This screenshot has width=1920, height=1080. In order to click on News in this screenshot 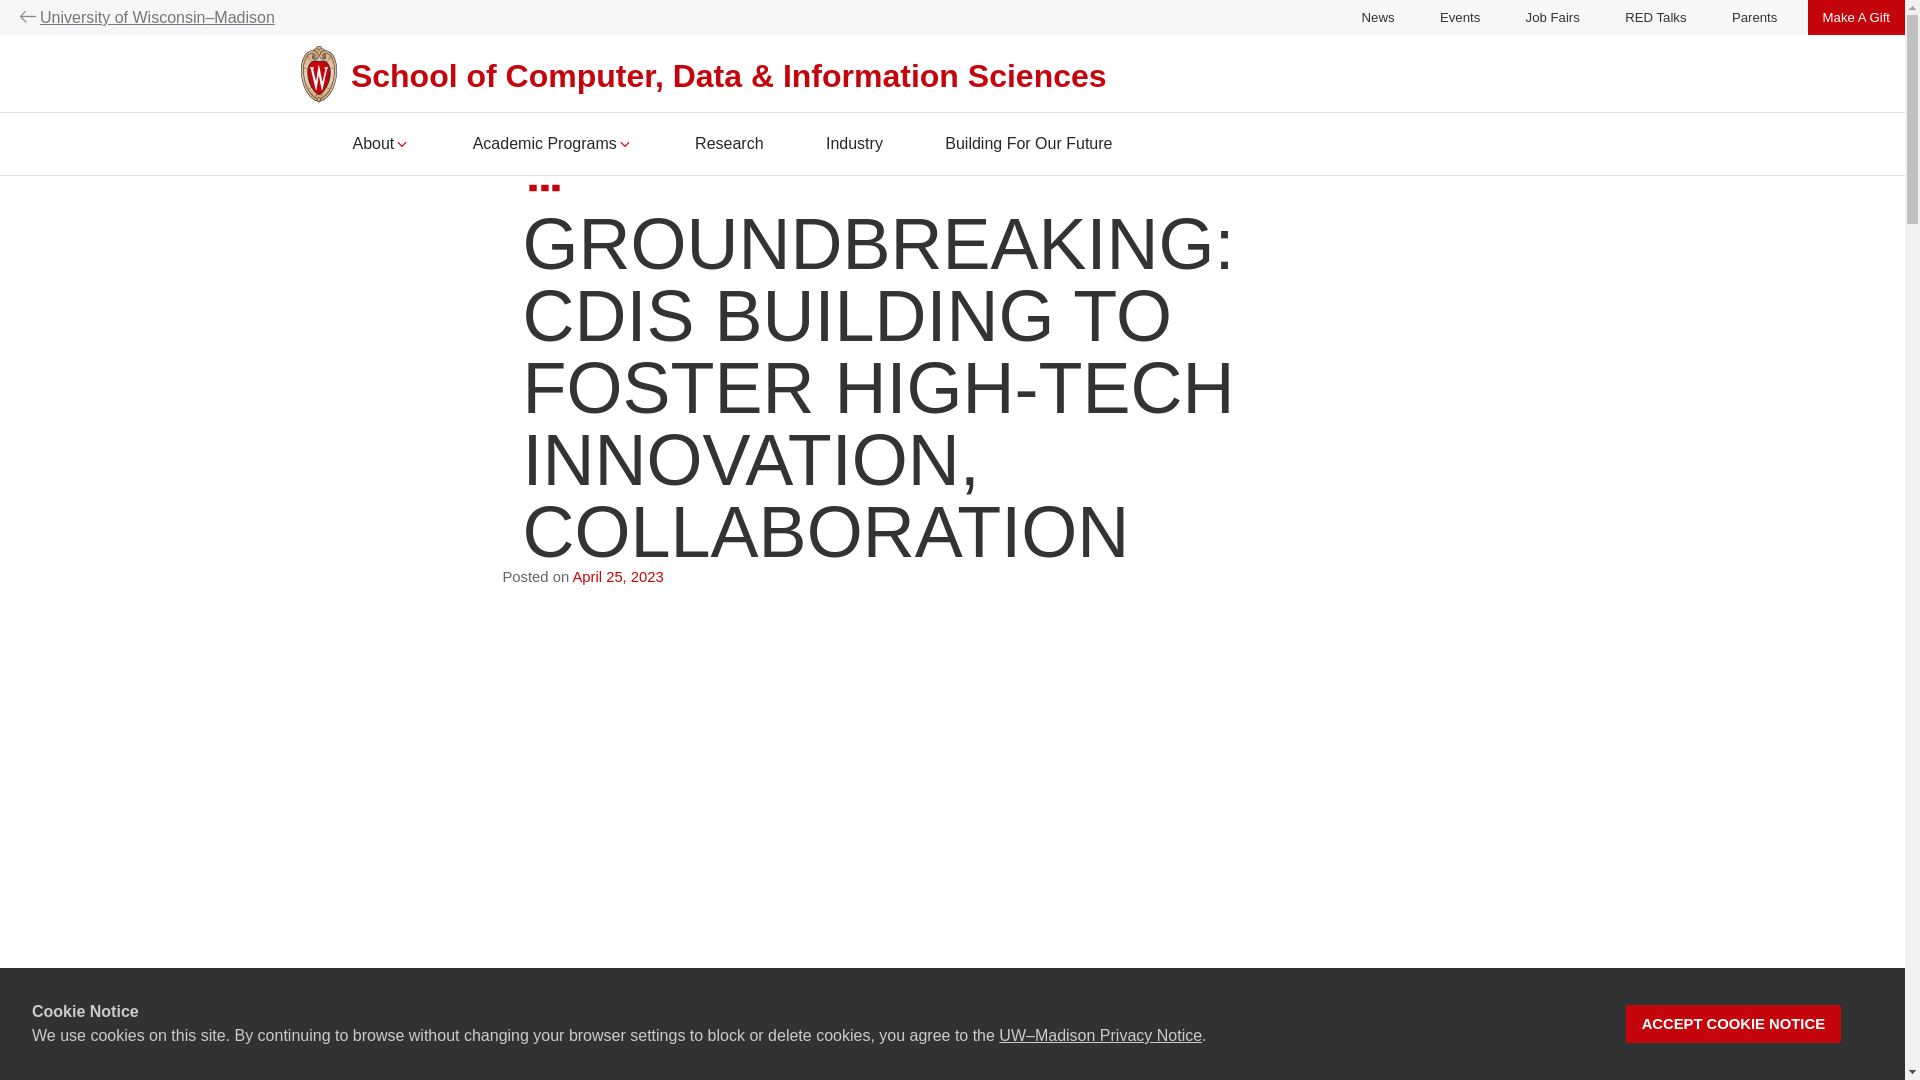, I will do `click(1378, 16)`.